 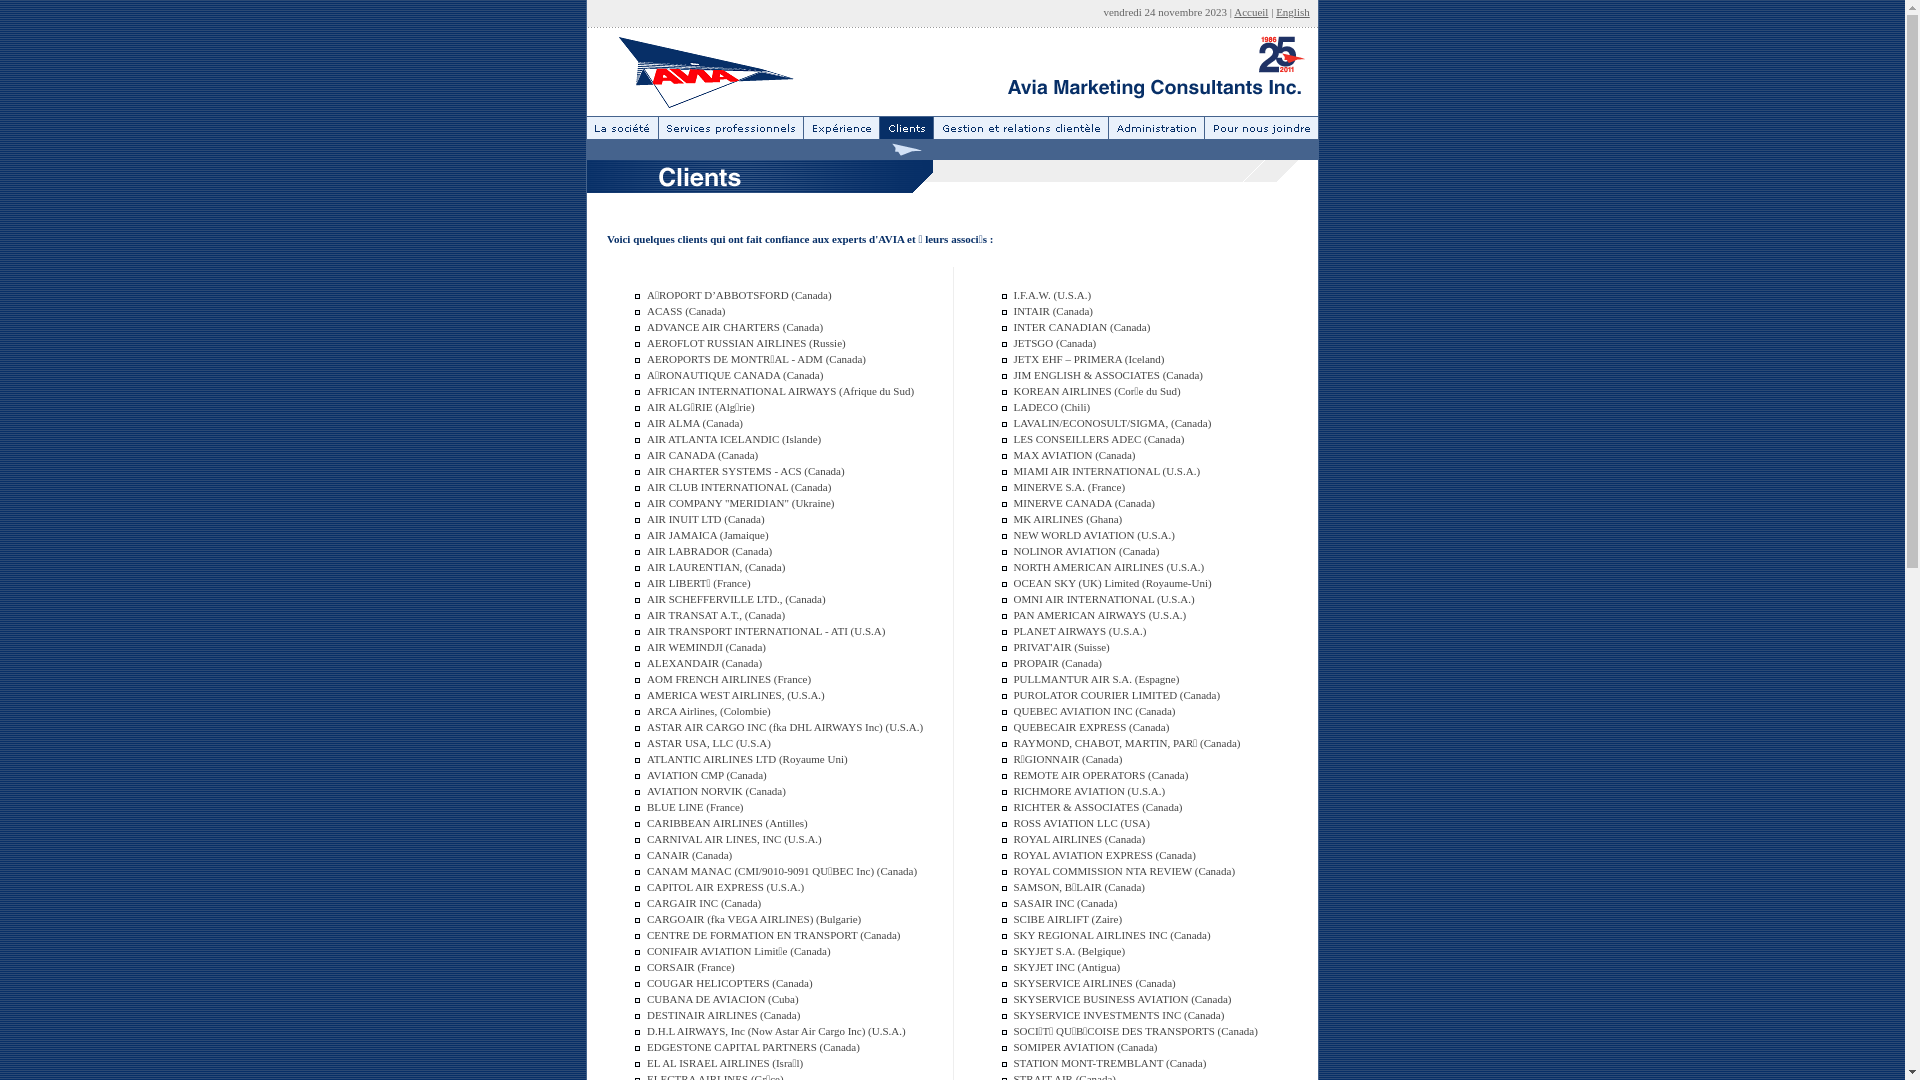 What do you see at coordinates (1293, 12) in the screenshot?
I see `English` at bounding box center [1293, 12].